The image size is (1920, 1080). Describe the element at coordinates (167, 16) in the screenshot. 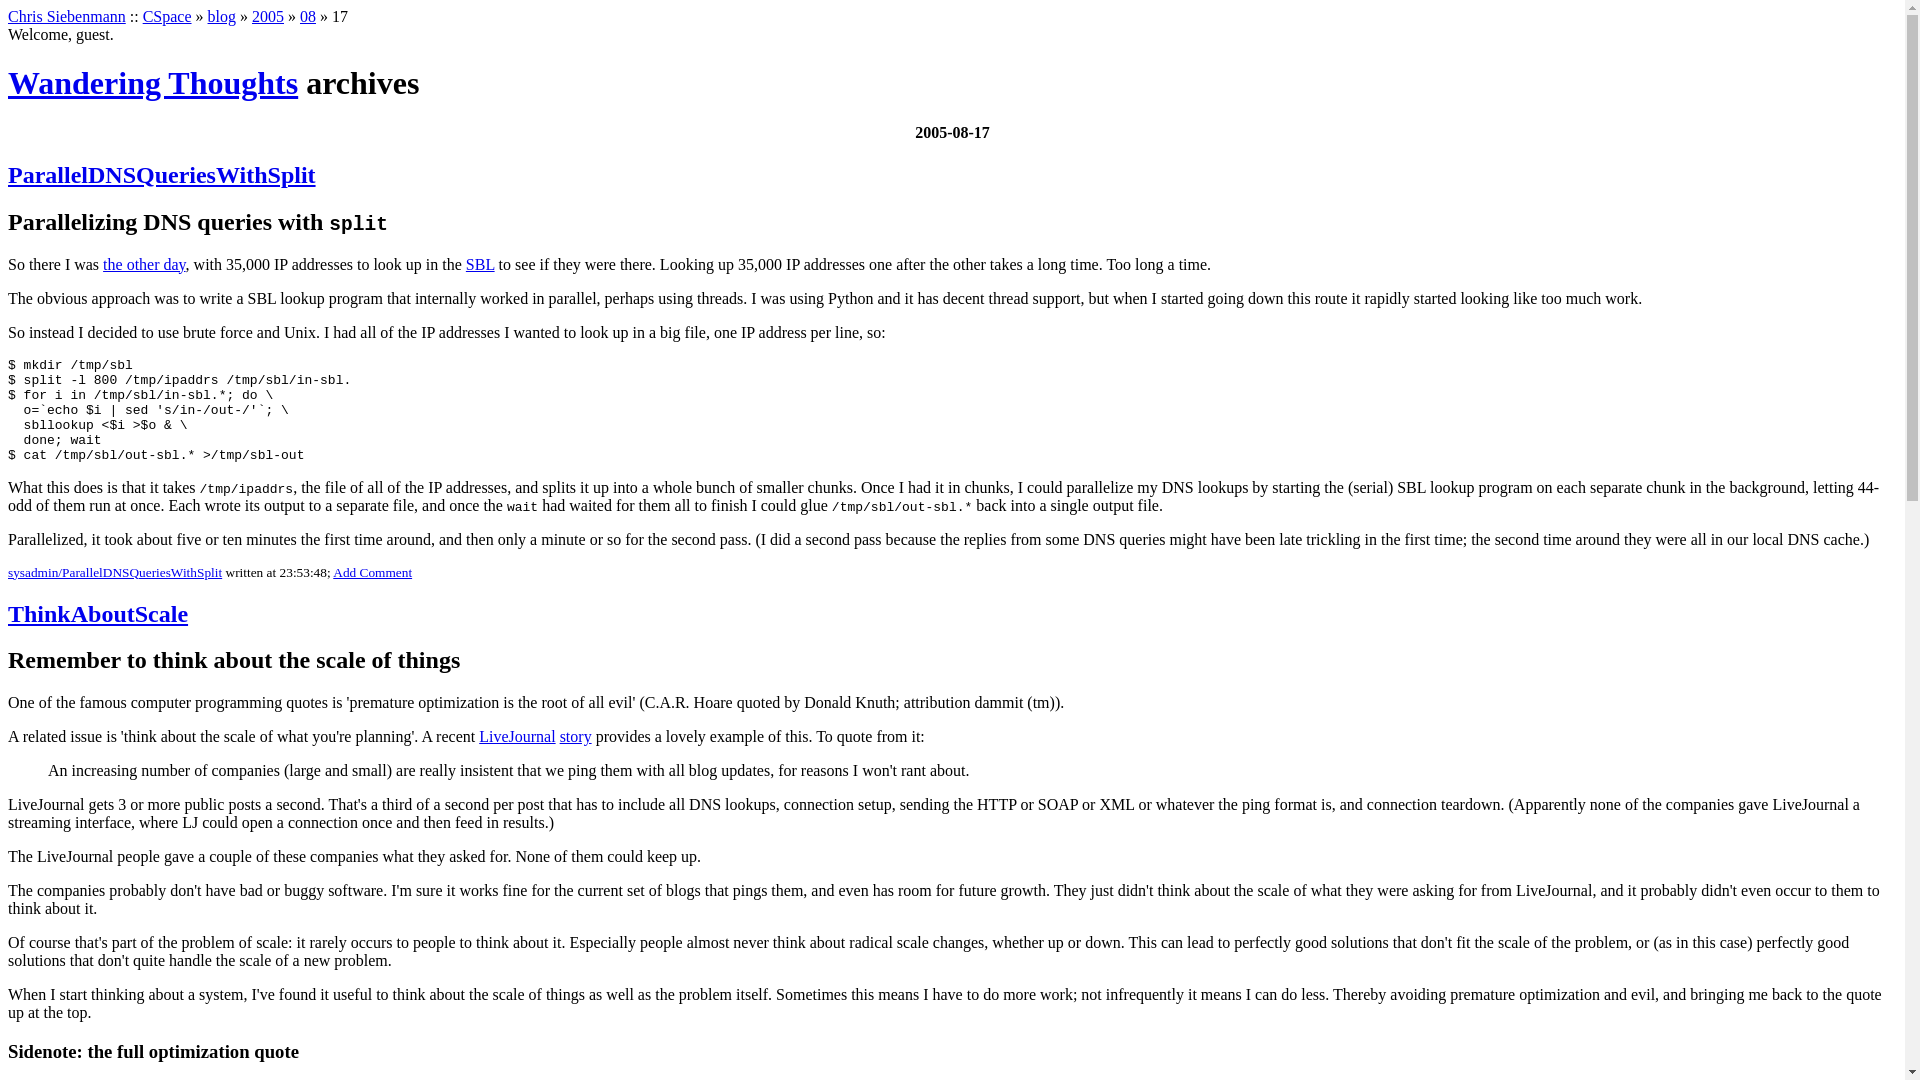

I see `CSpace` at that location.